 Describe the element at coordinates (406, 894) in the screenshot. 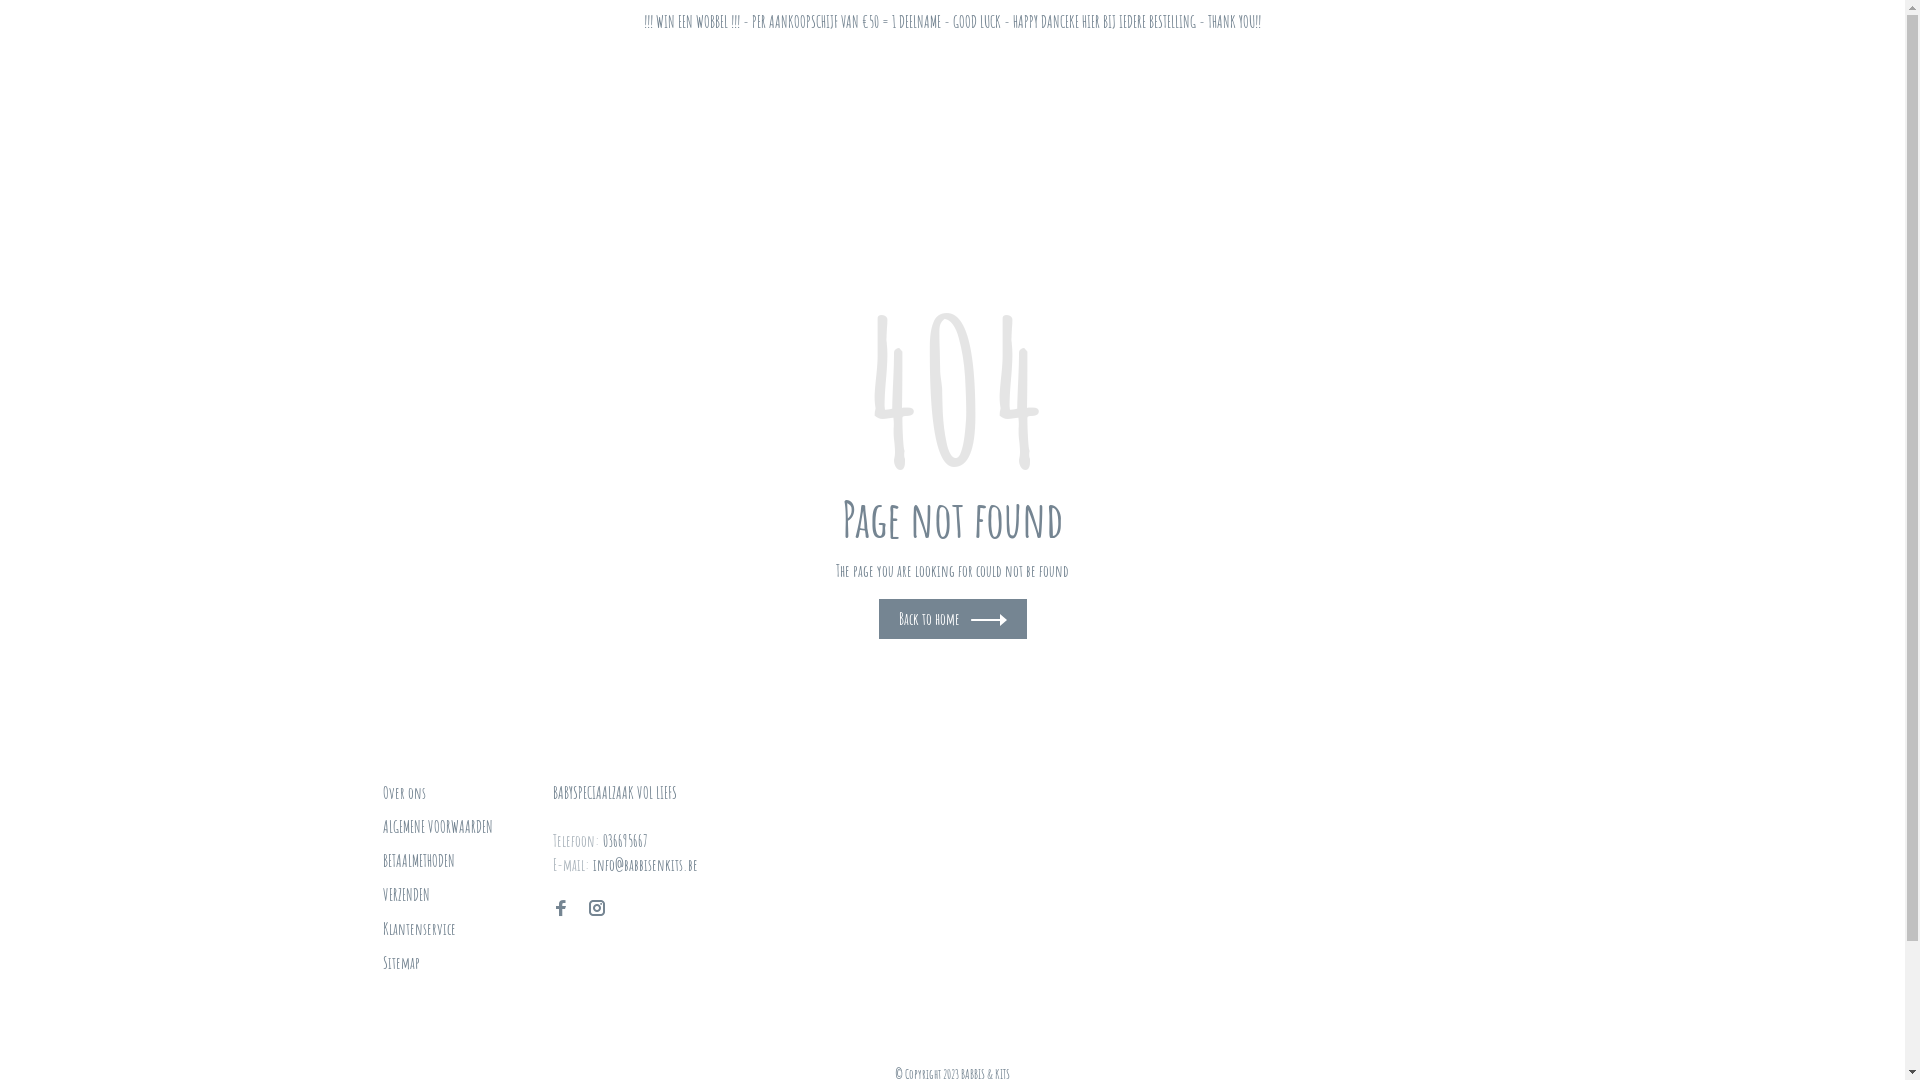

I see `VERZENDEN` at that location.